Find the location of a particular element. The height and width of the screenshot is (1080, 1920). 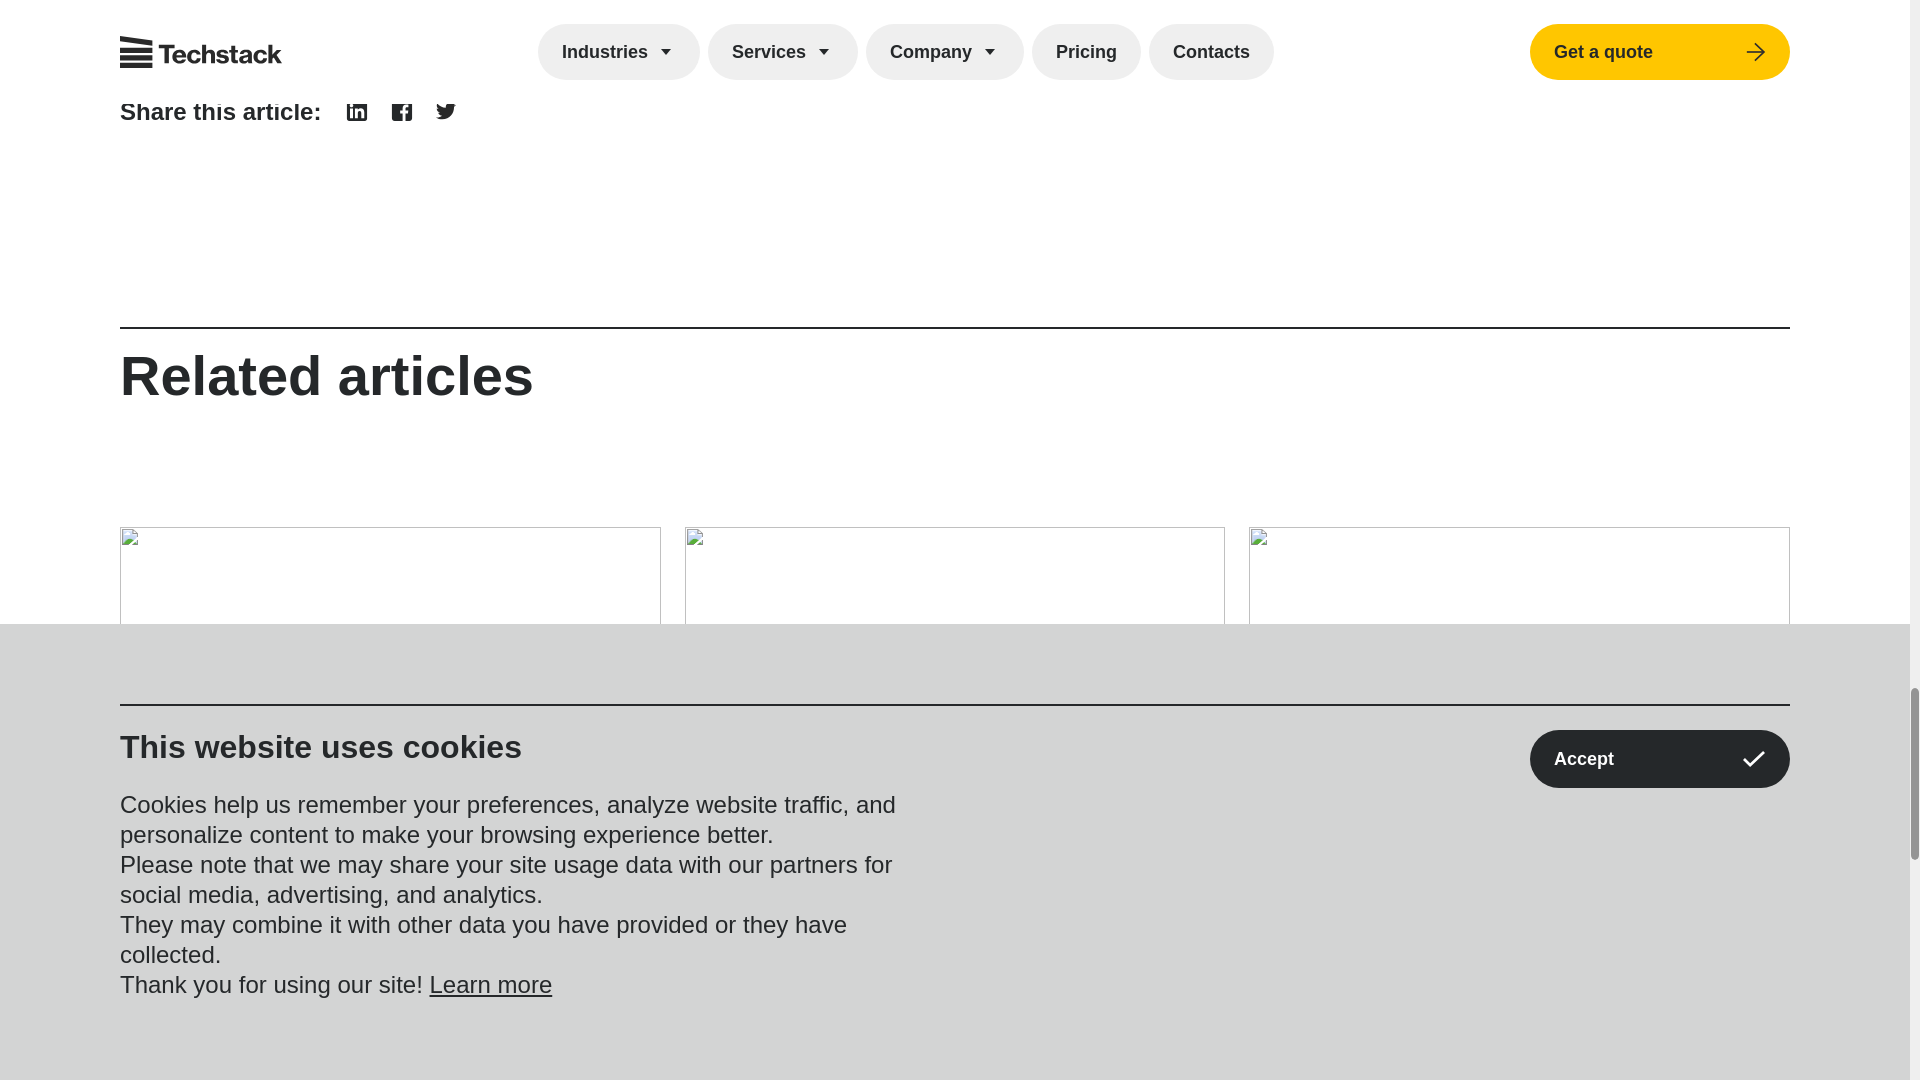

Software Development is located at coordinates (806, 890).